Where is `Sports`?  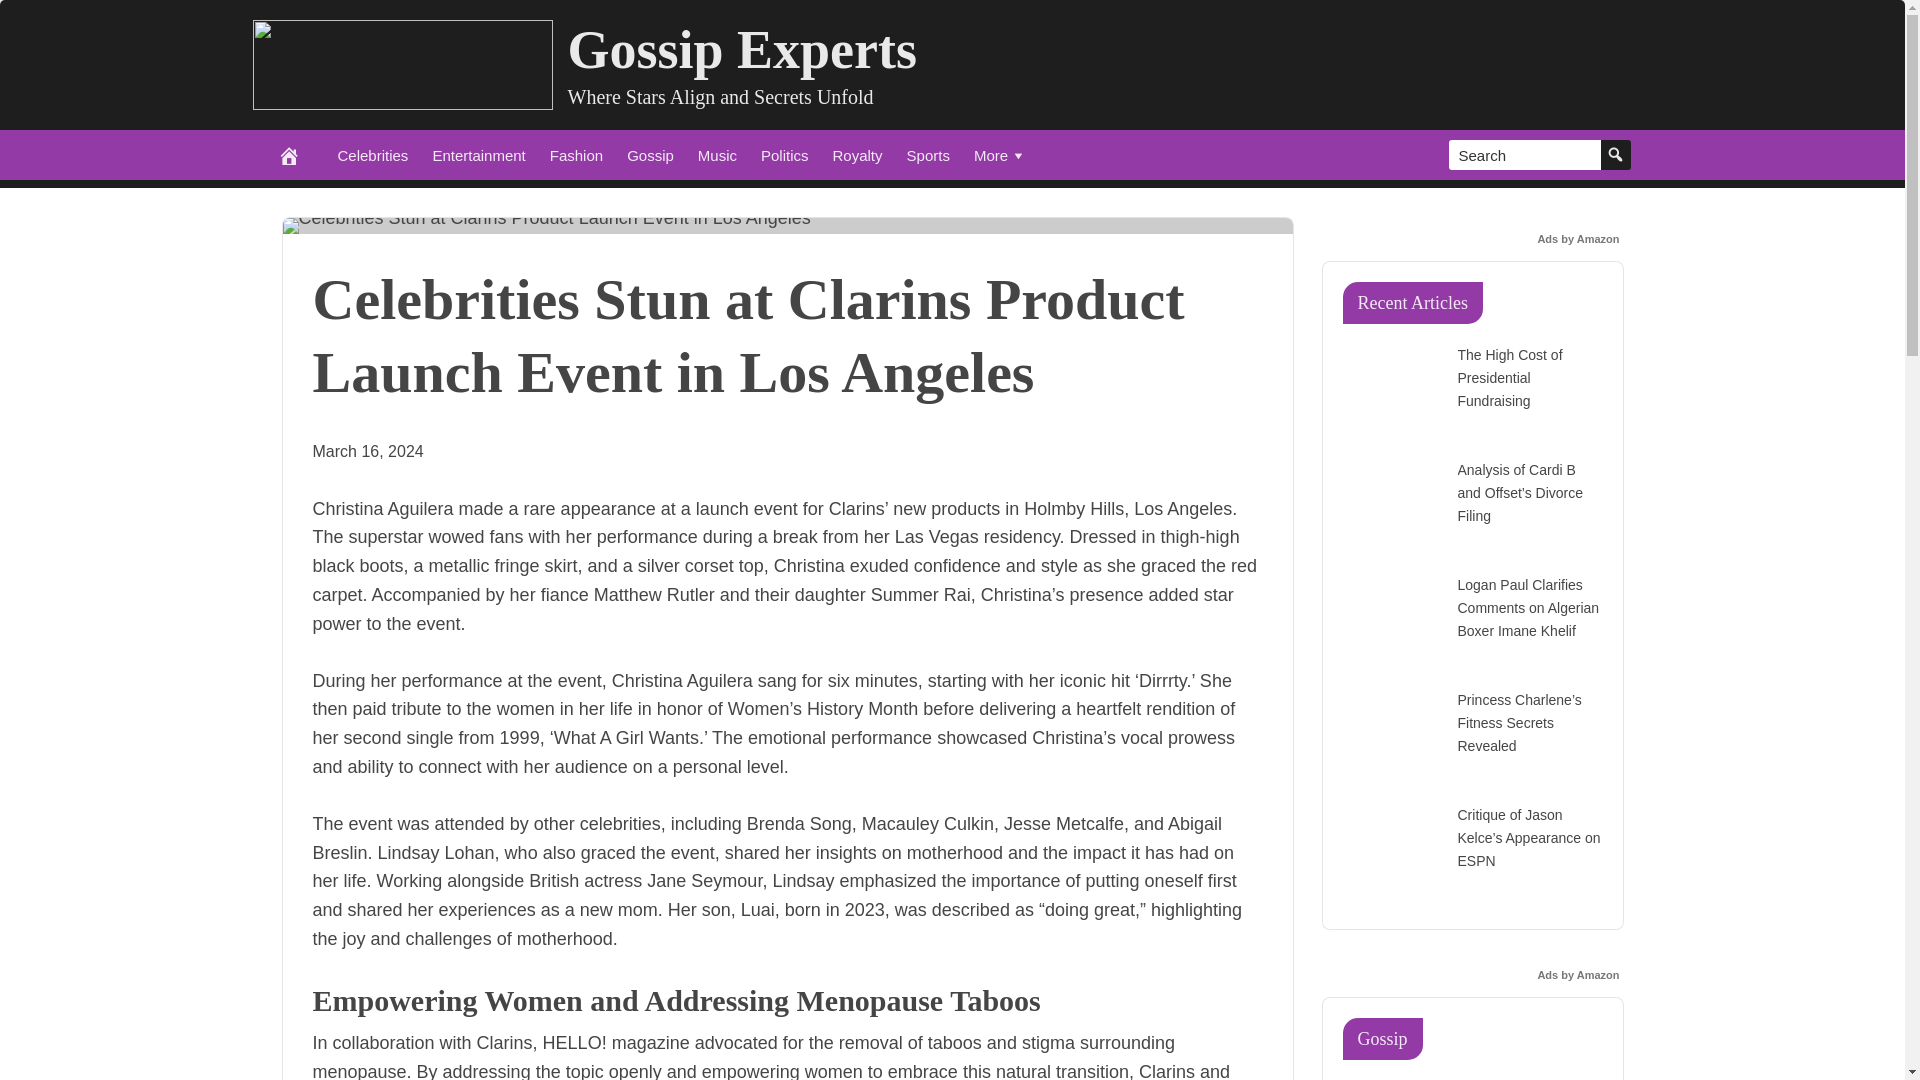
Sports is located at coordinates (928, 154).